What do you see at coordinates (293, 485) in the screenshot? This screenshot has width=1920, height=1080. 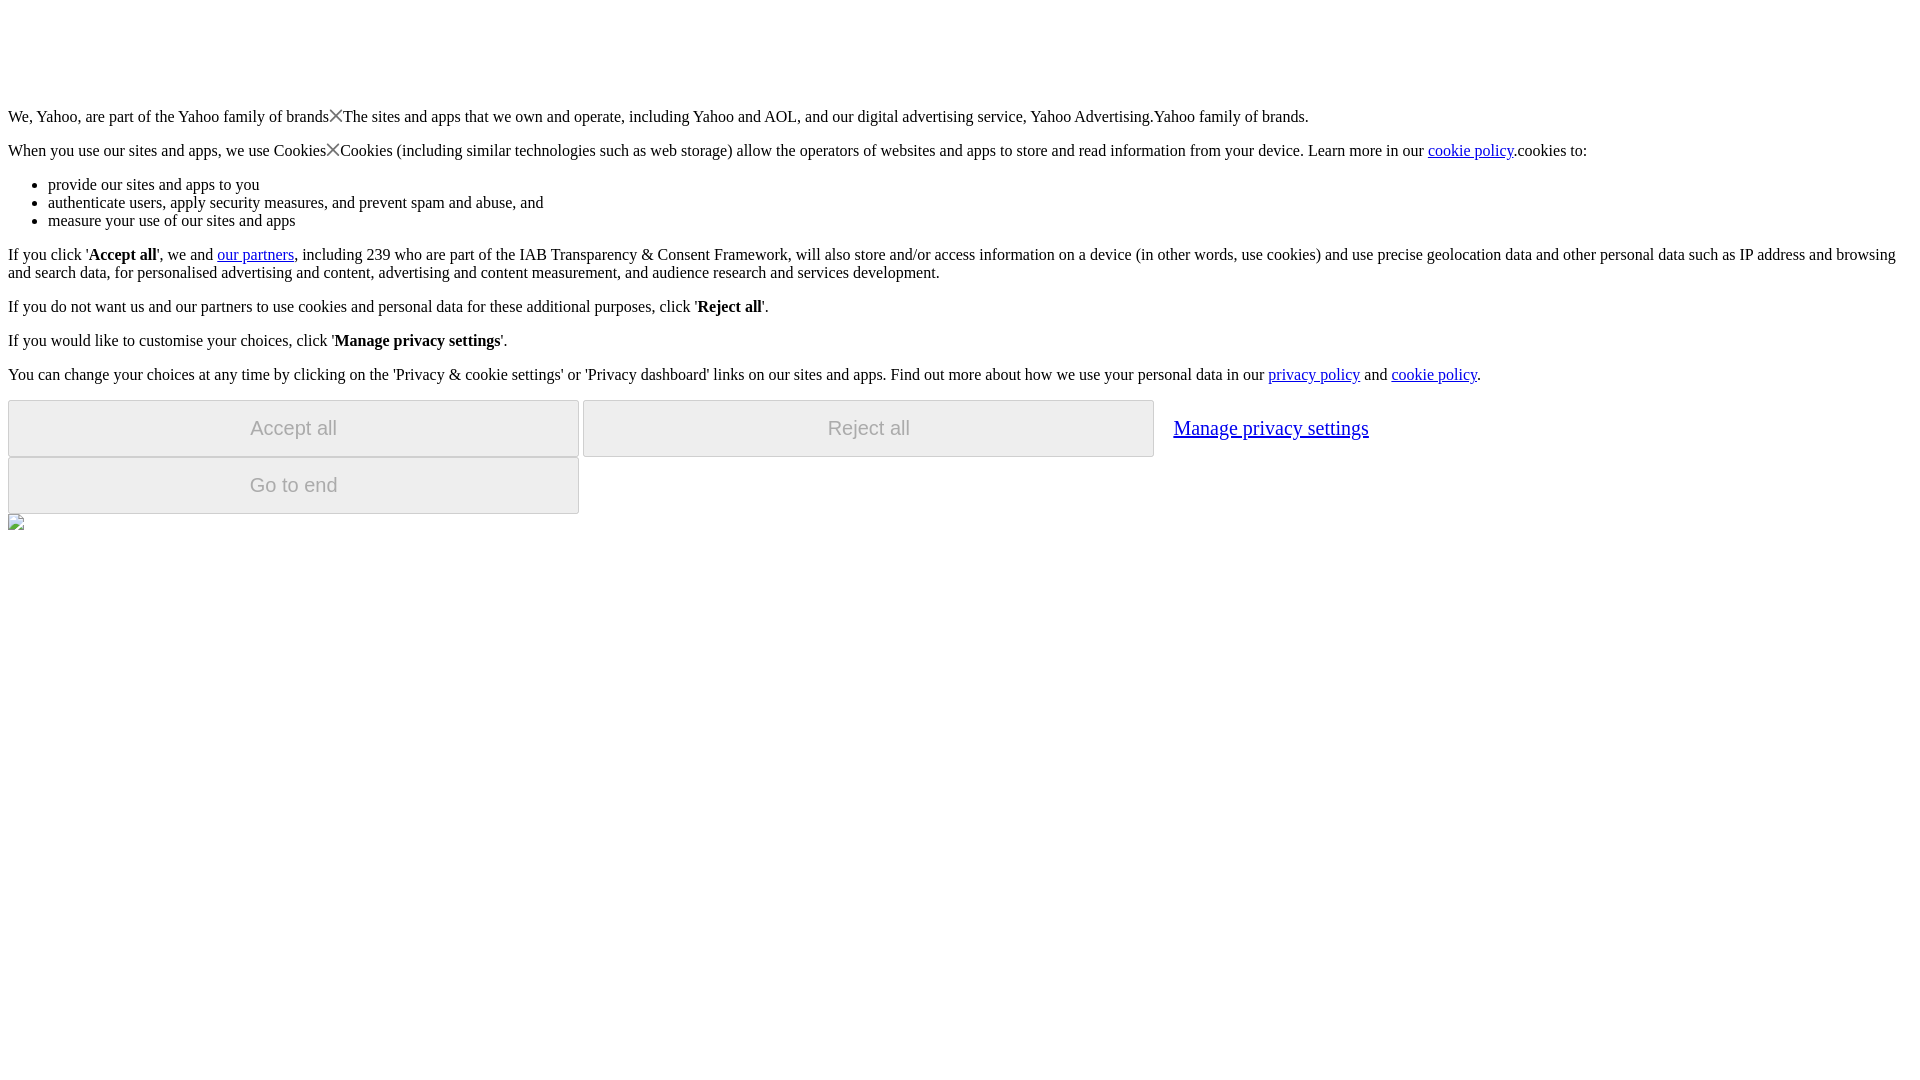 I see `Go to end` at bounding box center [293, 485].